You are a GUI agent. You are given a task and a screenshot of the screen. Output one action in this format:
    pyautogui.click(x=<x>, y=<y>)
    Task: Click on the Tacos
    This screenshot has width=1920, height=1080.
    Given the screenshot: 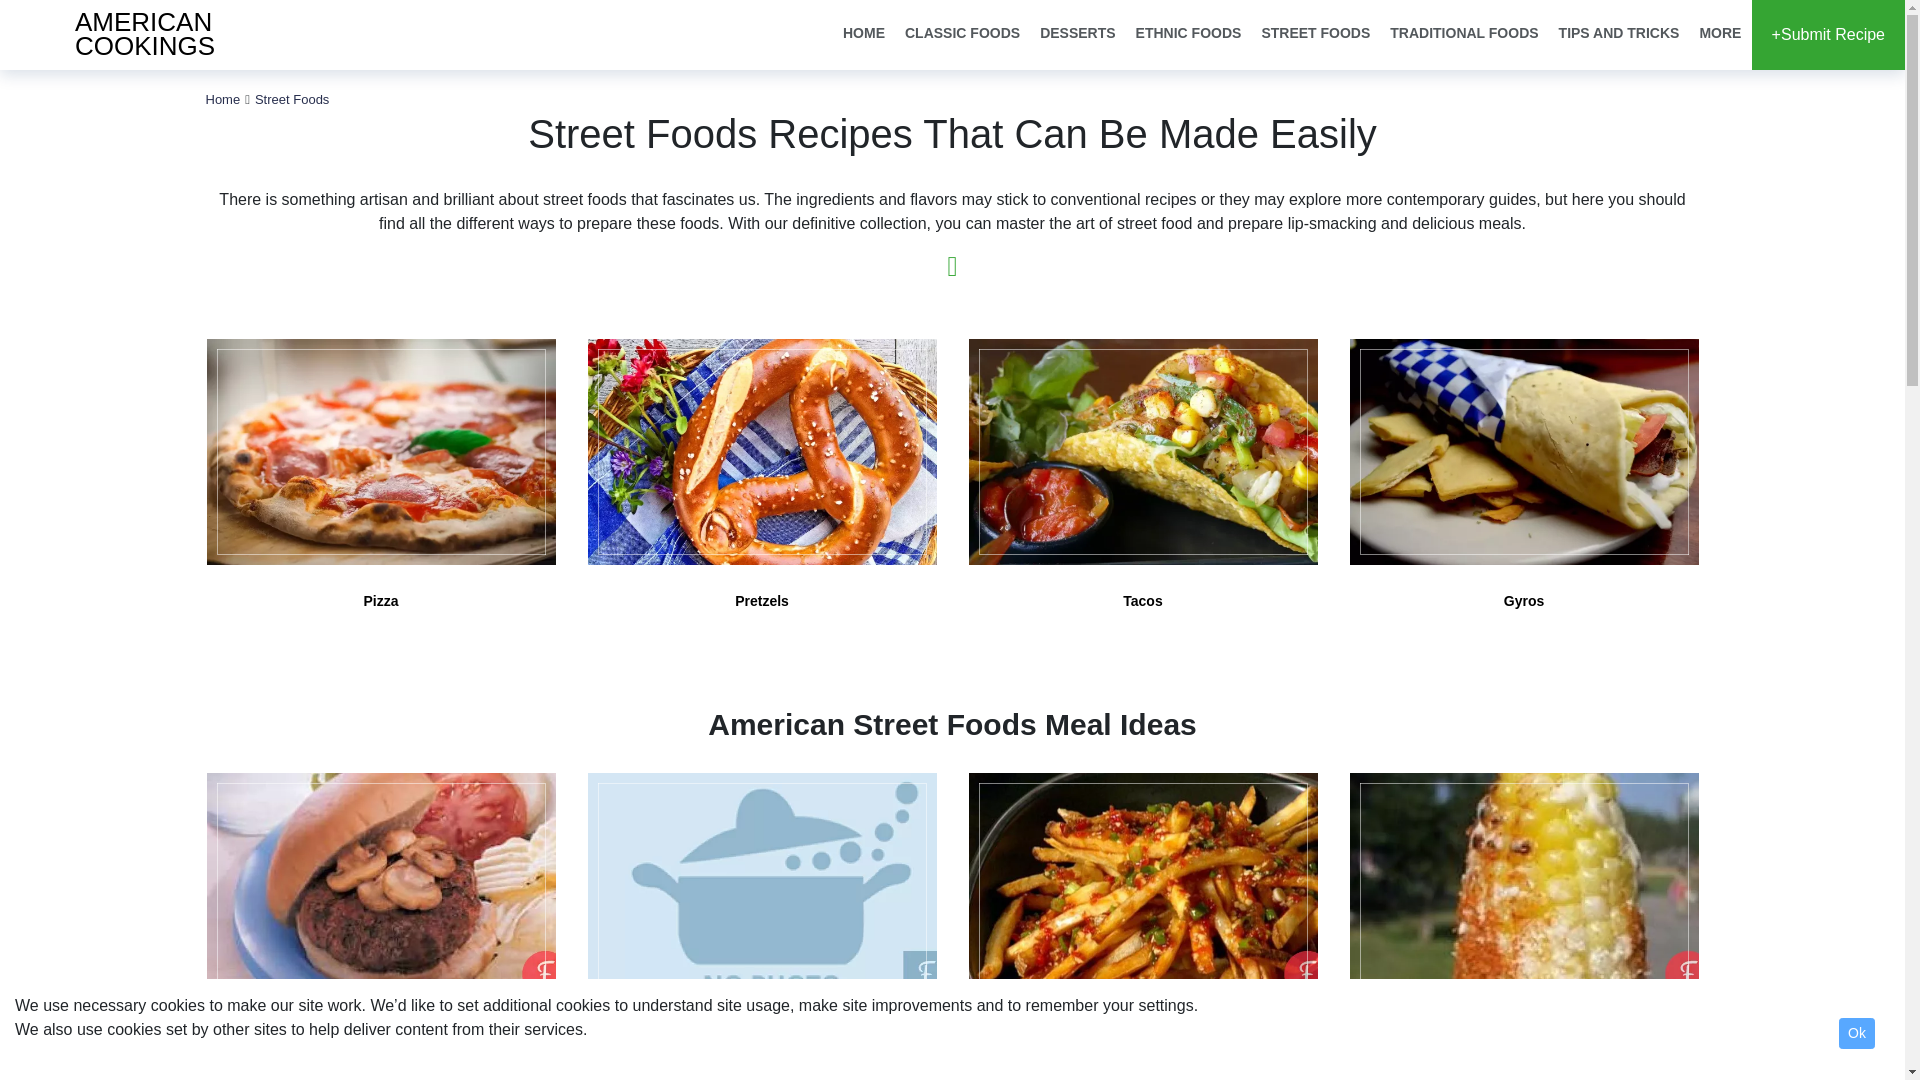 What is the action you would take?
    pyautogui.click(x=1143, y=488)
    